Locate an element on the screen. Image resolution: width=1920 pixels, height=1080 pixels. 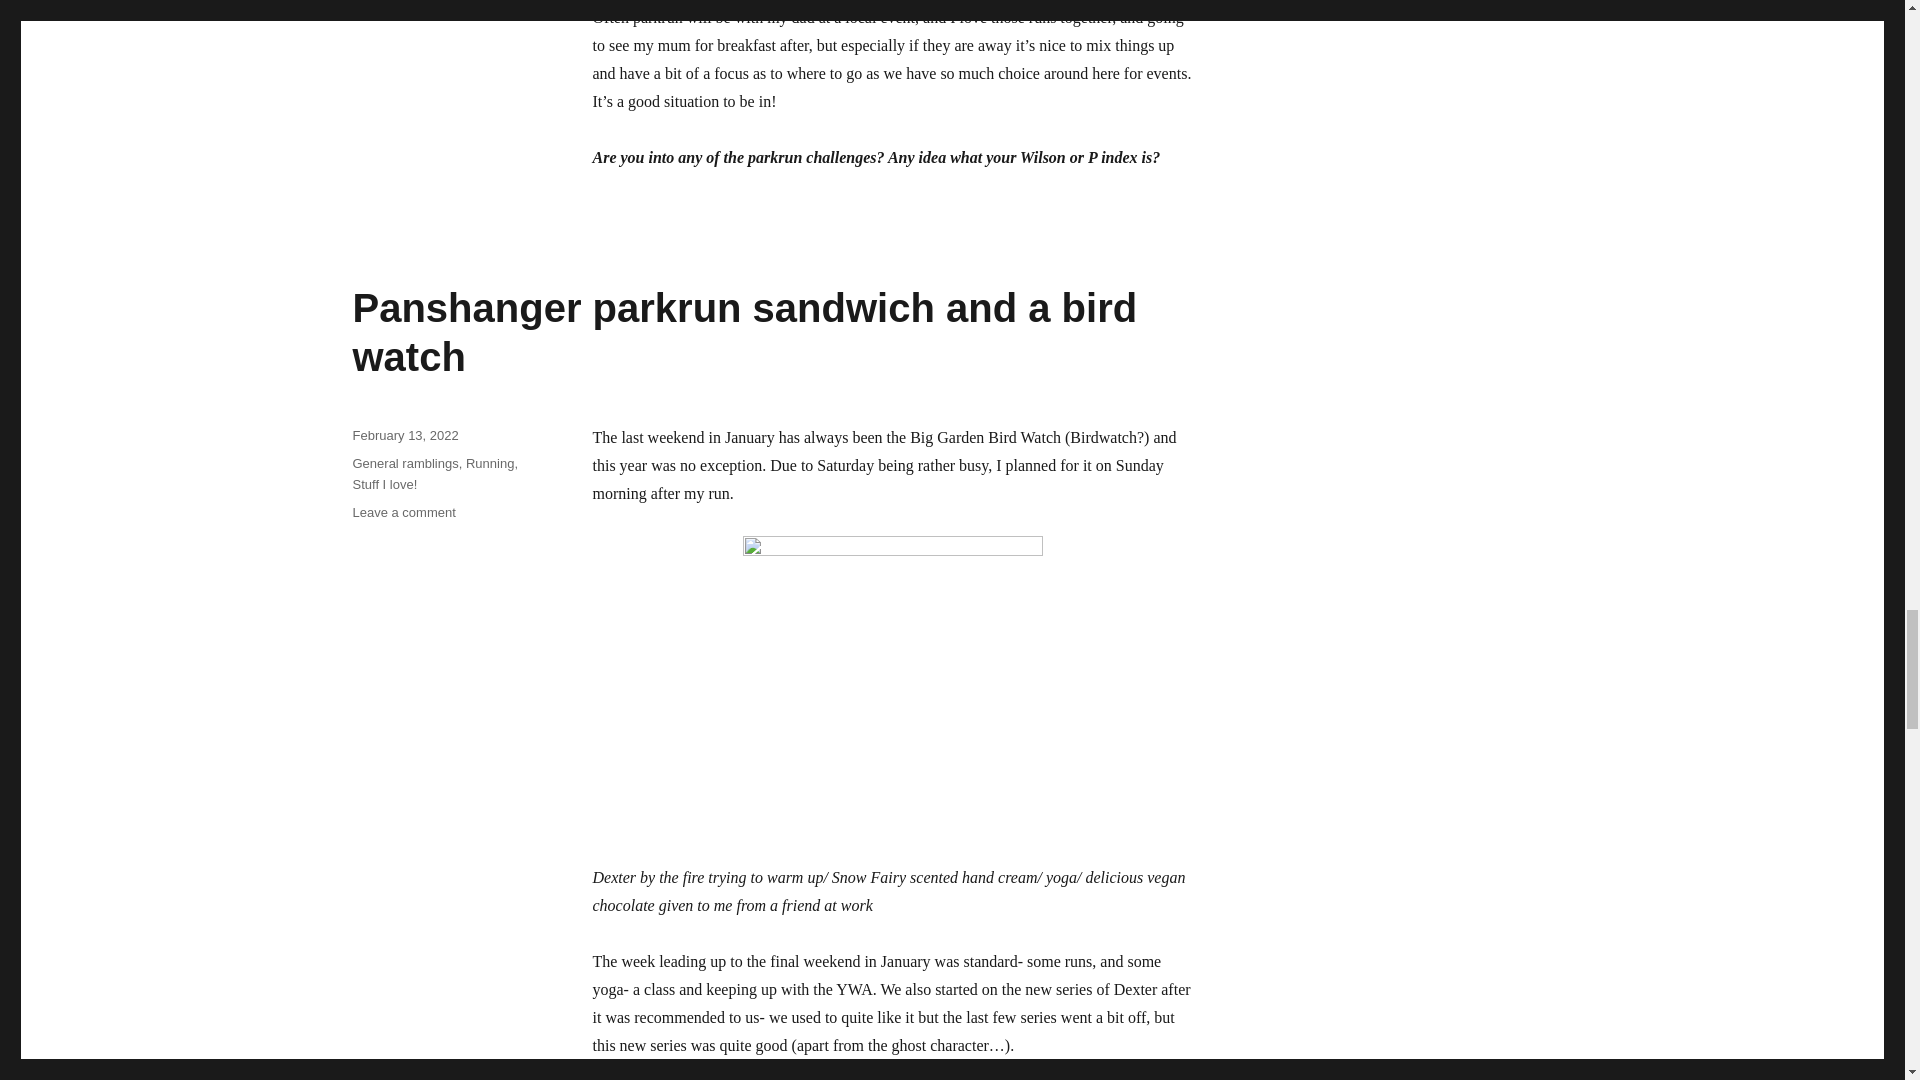
February 13, 2022 is located at coordinates (404, 434).